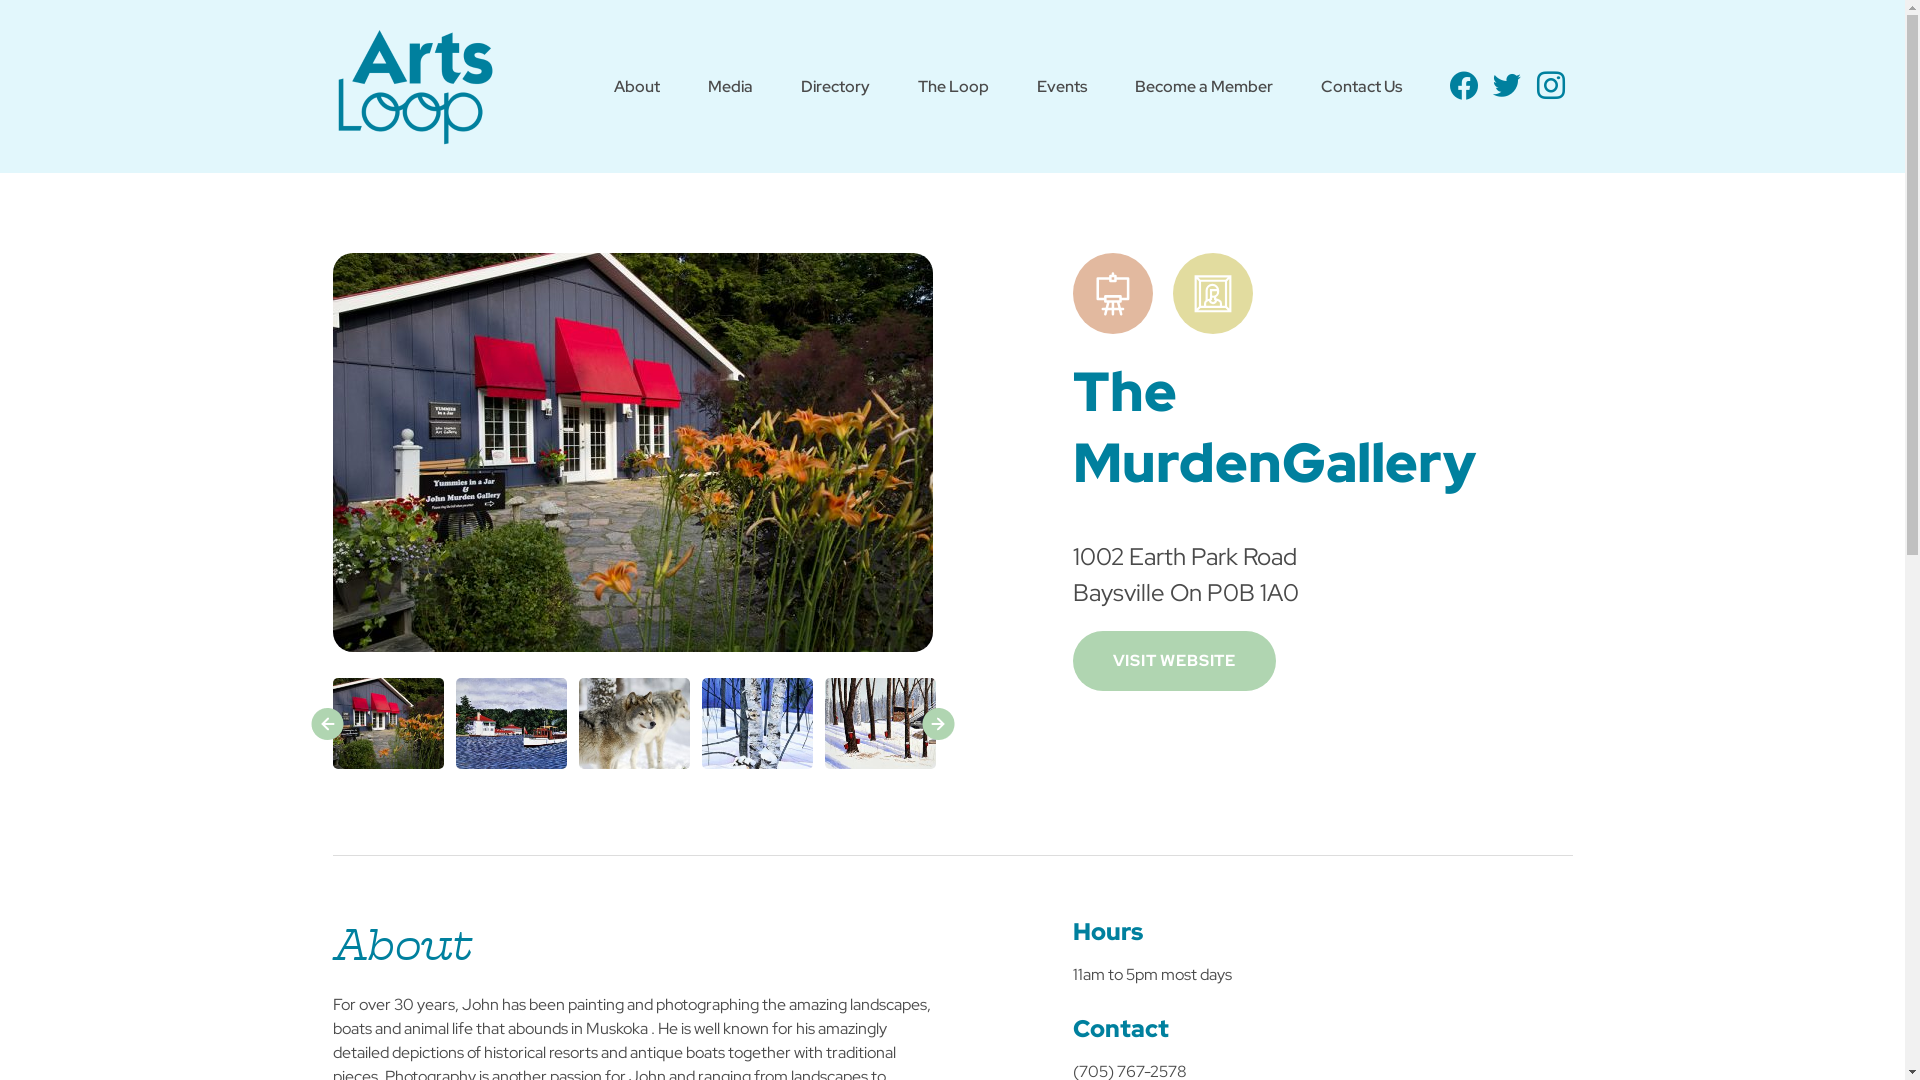 This screenshot has height=1080, width=1920. Describe the element at coordinates (1362, 88) in the screenshot. I see `Contact Us` at that location.